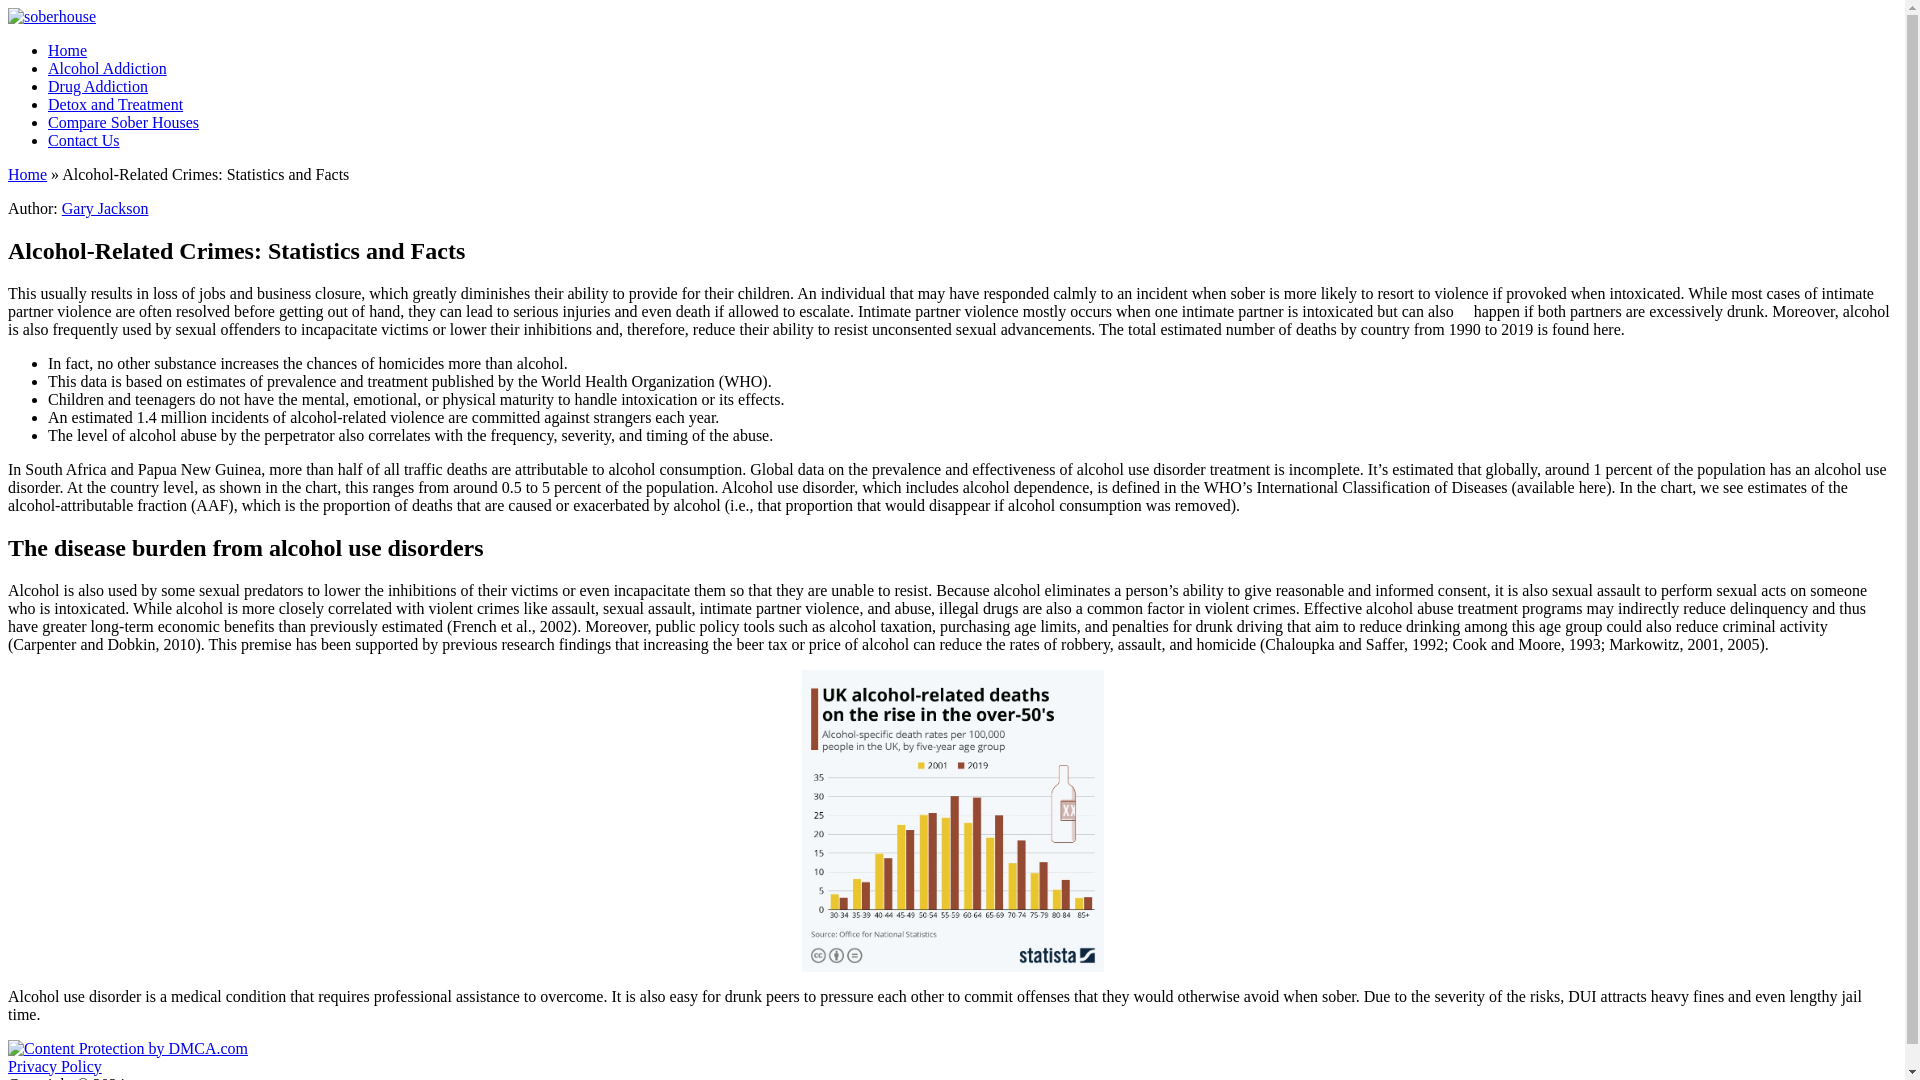 The image size is (1920, 1080). I want to click on Contact Us, so click(84, 140).